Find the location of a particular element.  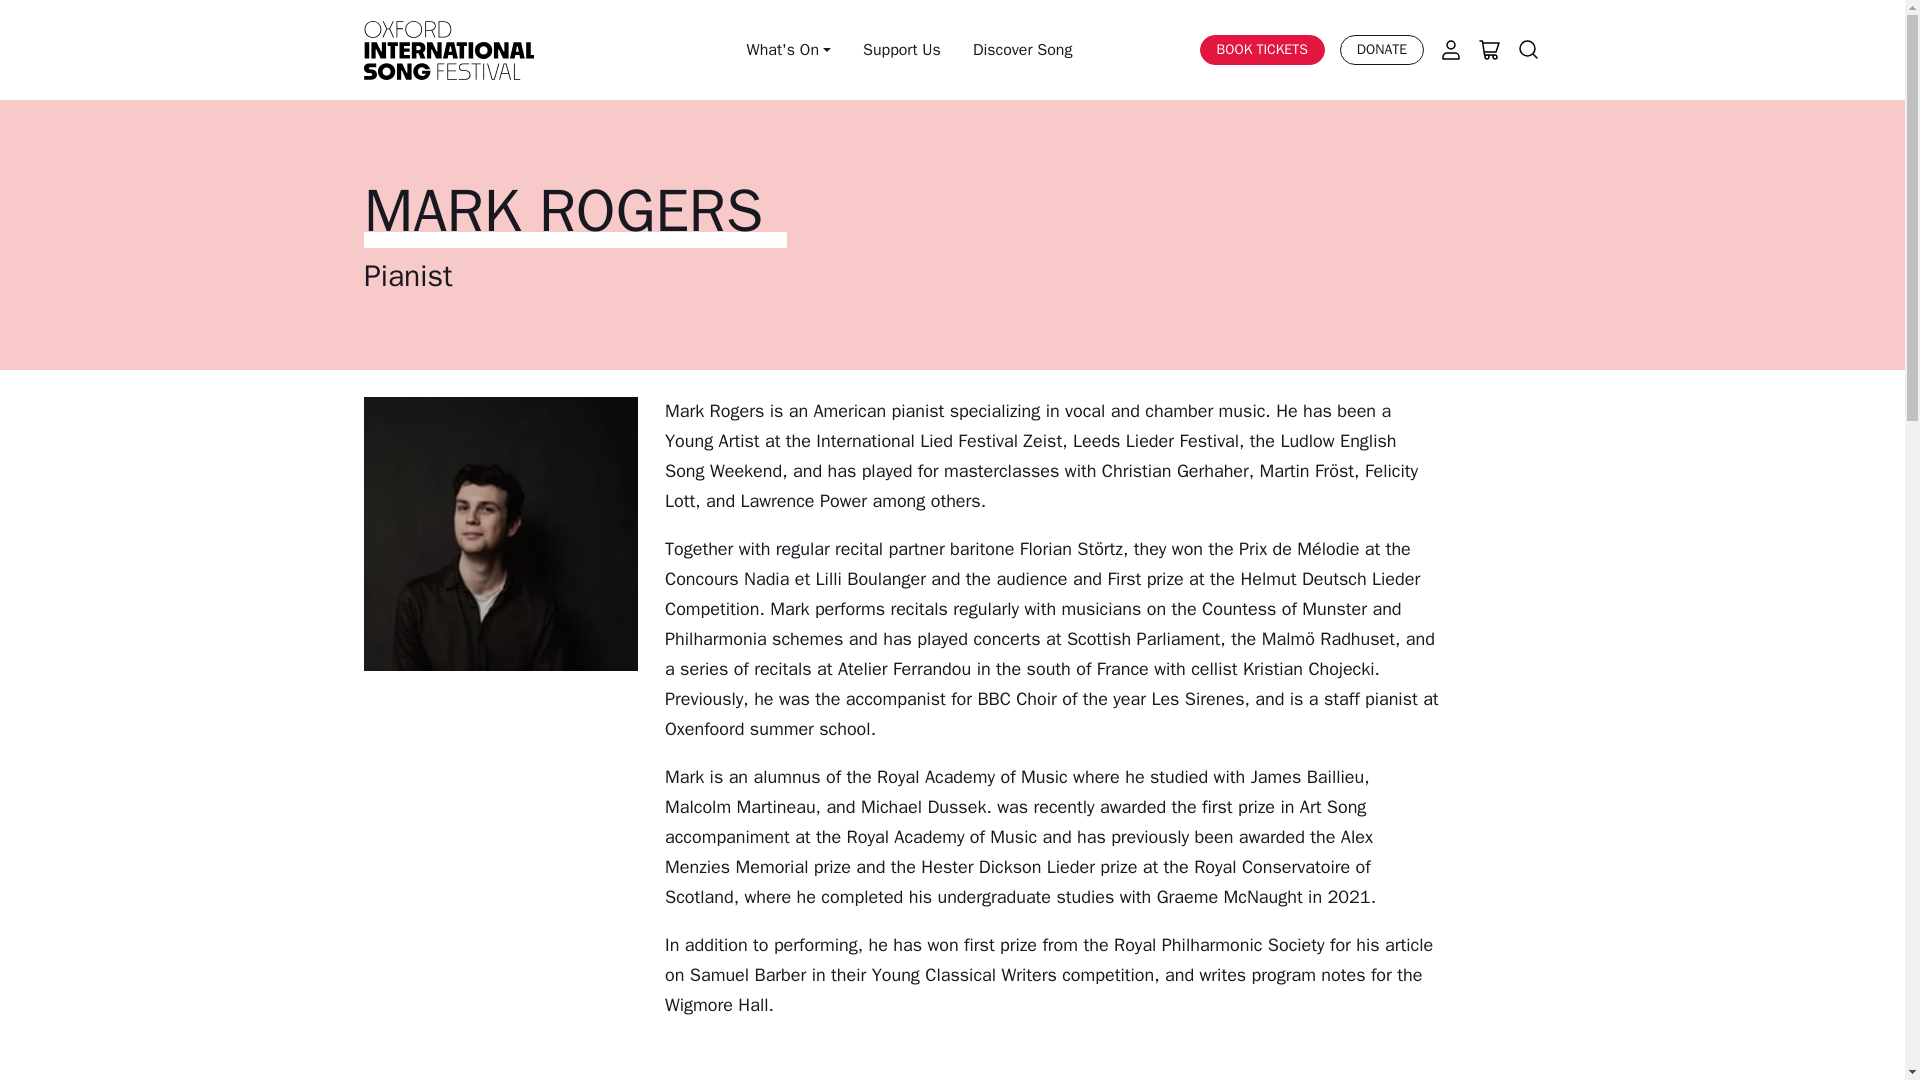

Support Us is located at coordinates (901, 50).